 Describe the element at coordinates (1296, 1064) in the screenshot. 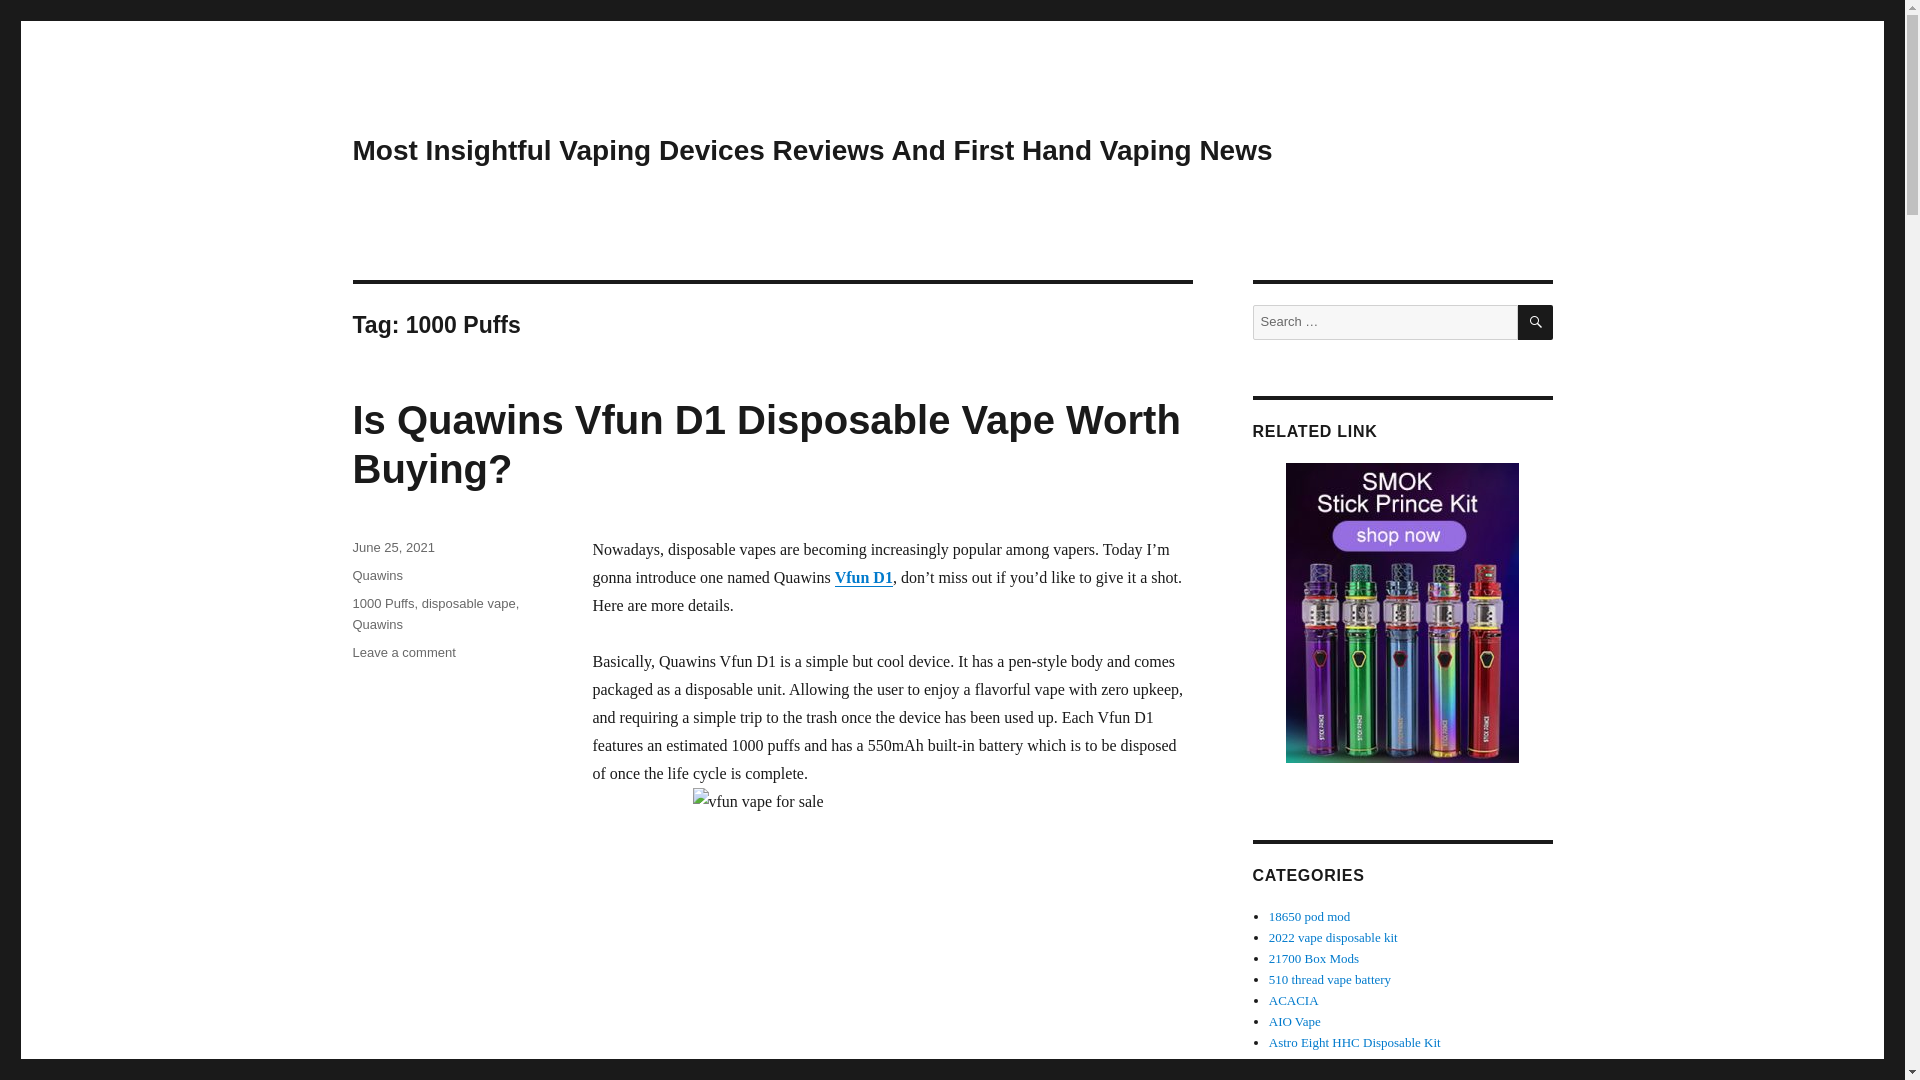

I see `Bang Vape` at that location.